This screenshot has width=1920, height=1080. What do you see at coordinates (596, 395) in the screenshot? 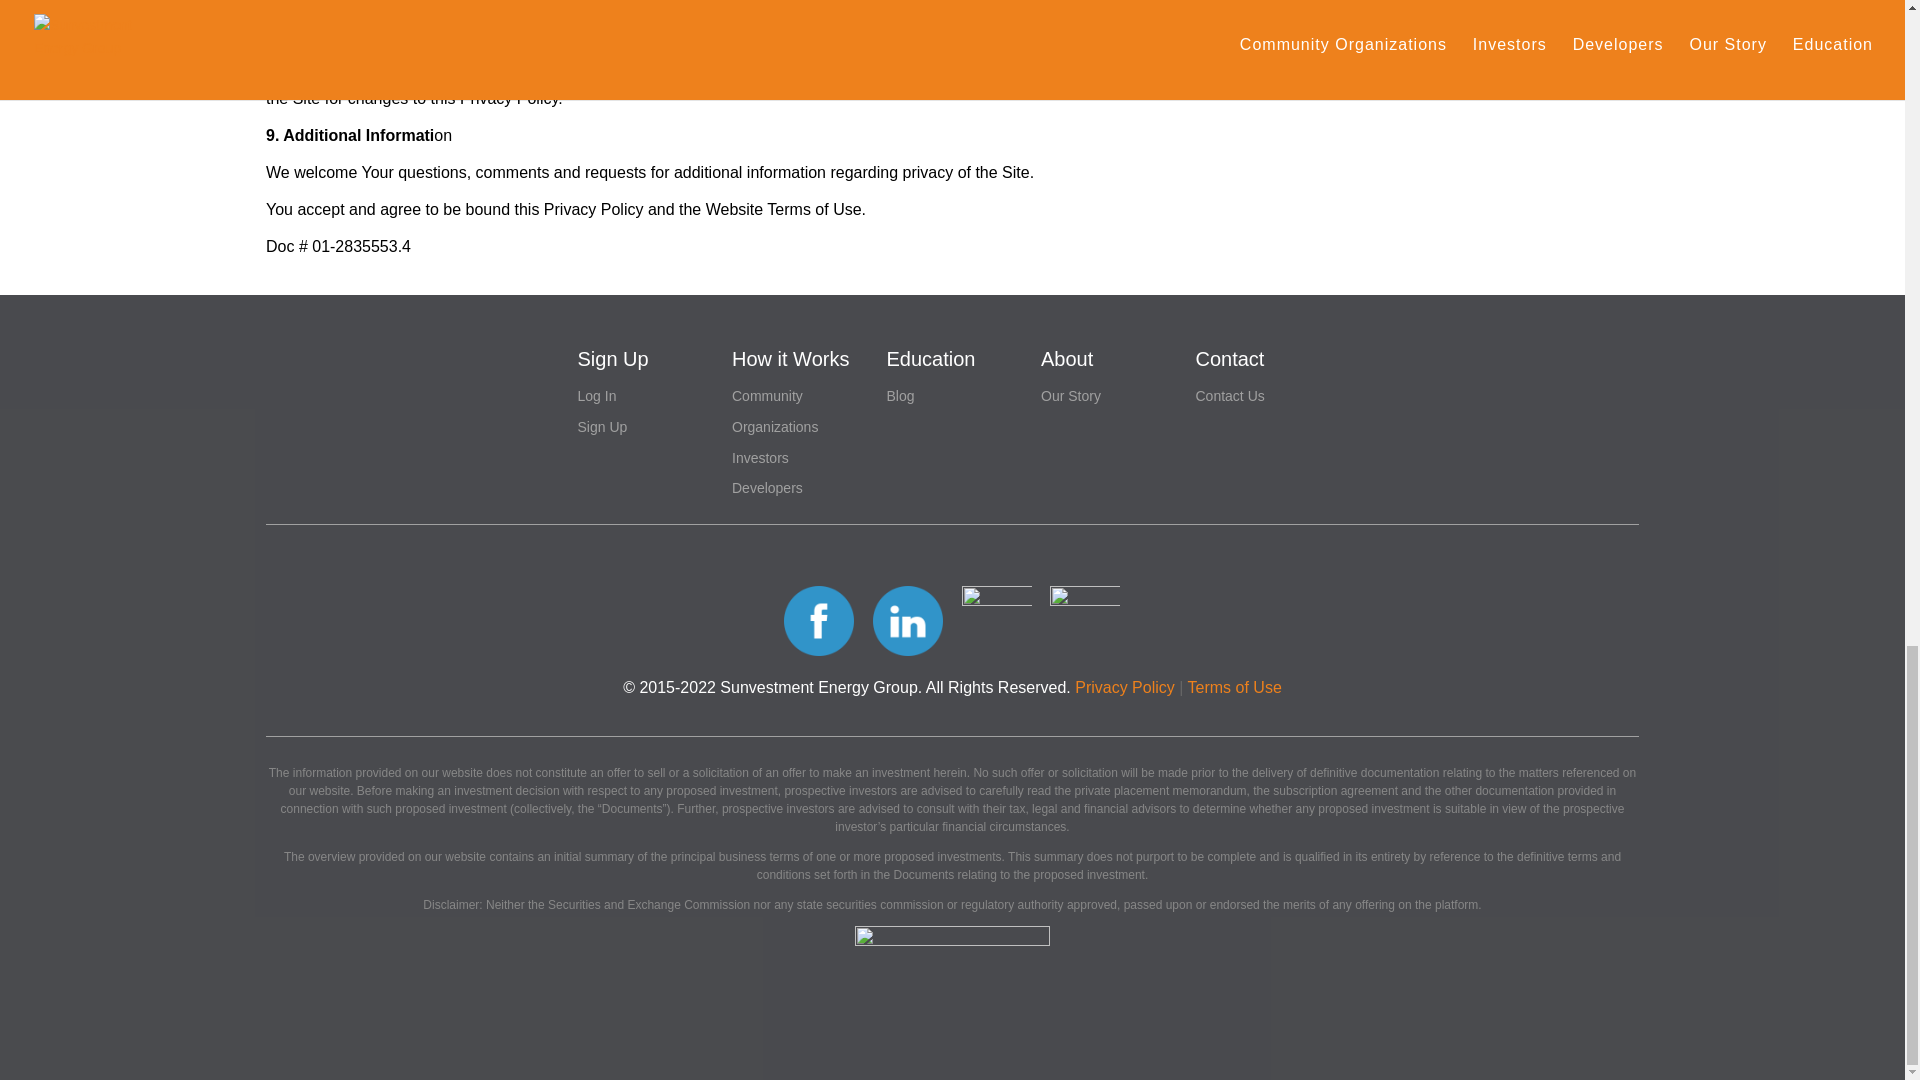
I see `Log In` at bounding box center [596, 395].